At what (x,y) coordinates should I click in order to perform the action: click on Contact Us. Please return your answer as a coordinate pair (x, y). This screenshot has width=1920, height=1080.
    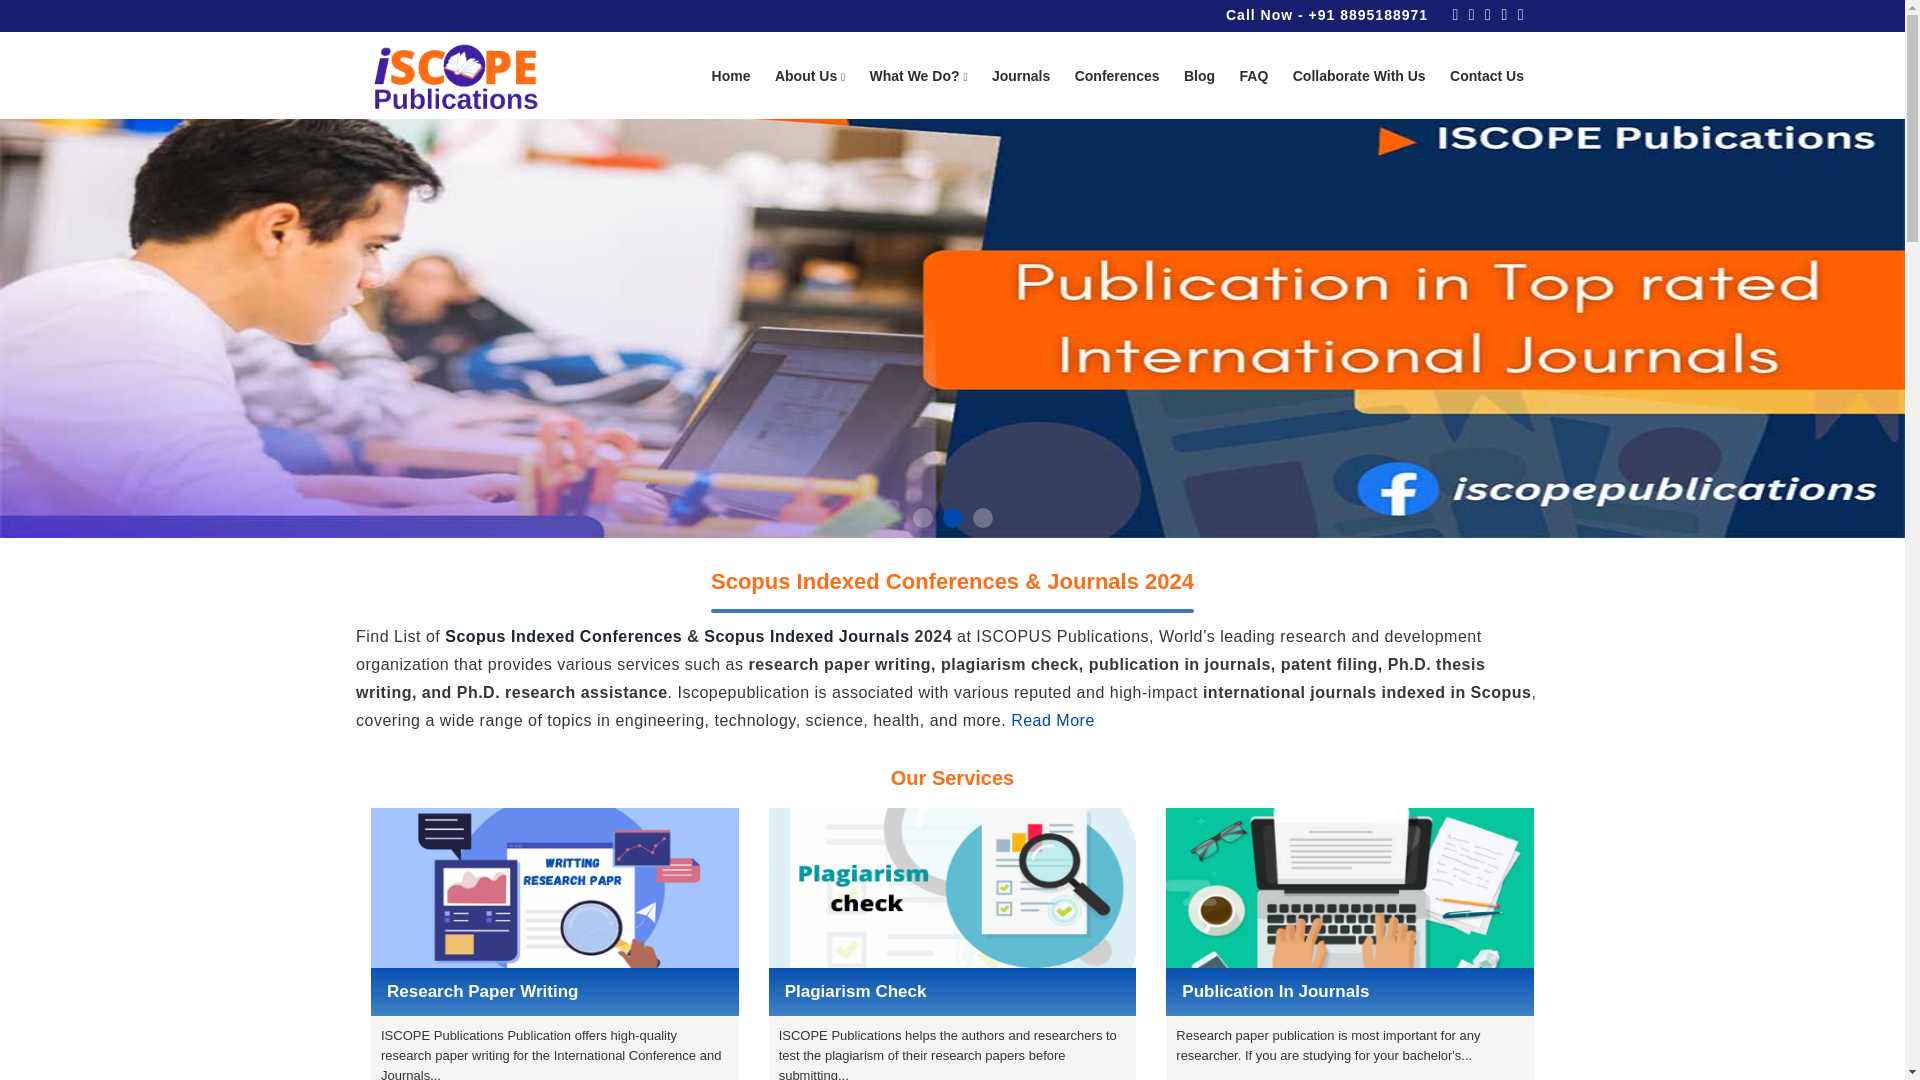
    Looking at the image, I should click on (1486, 76).